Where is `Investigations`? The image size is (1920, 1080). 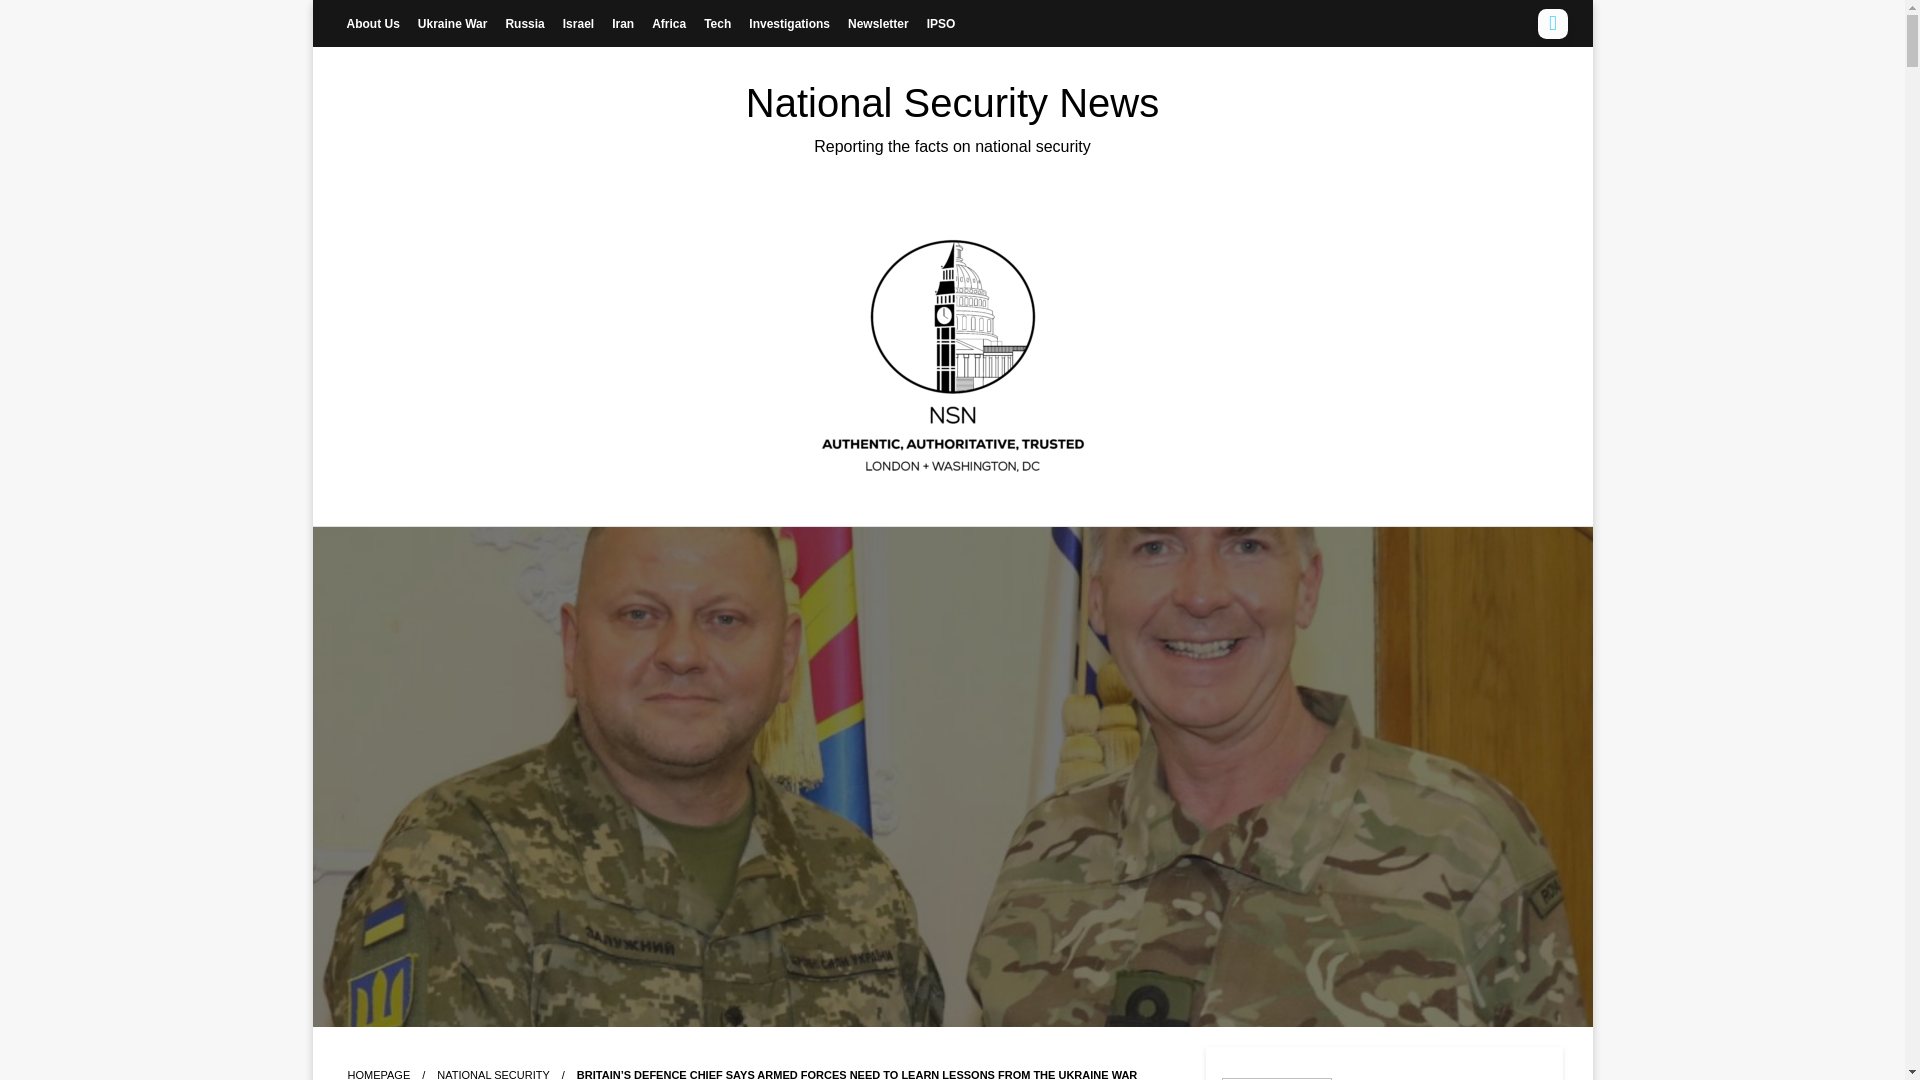
Investigations is located at coordinates (789, 22).